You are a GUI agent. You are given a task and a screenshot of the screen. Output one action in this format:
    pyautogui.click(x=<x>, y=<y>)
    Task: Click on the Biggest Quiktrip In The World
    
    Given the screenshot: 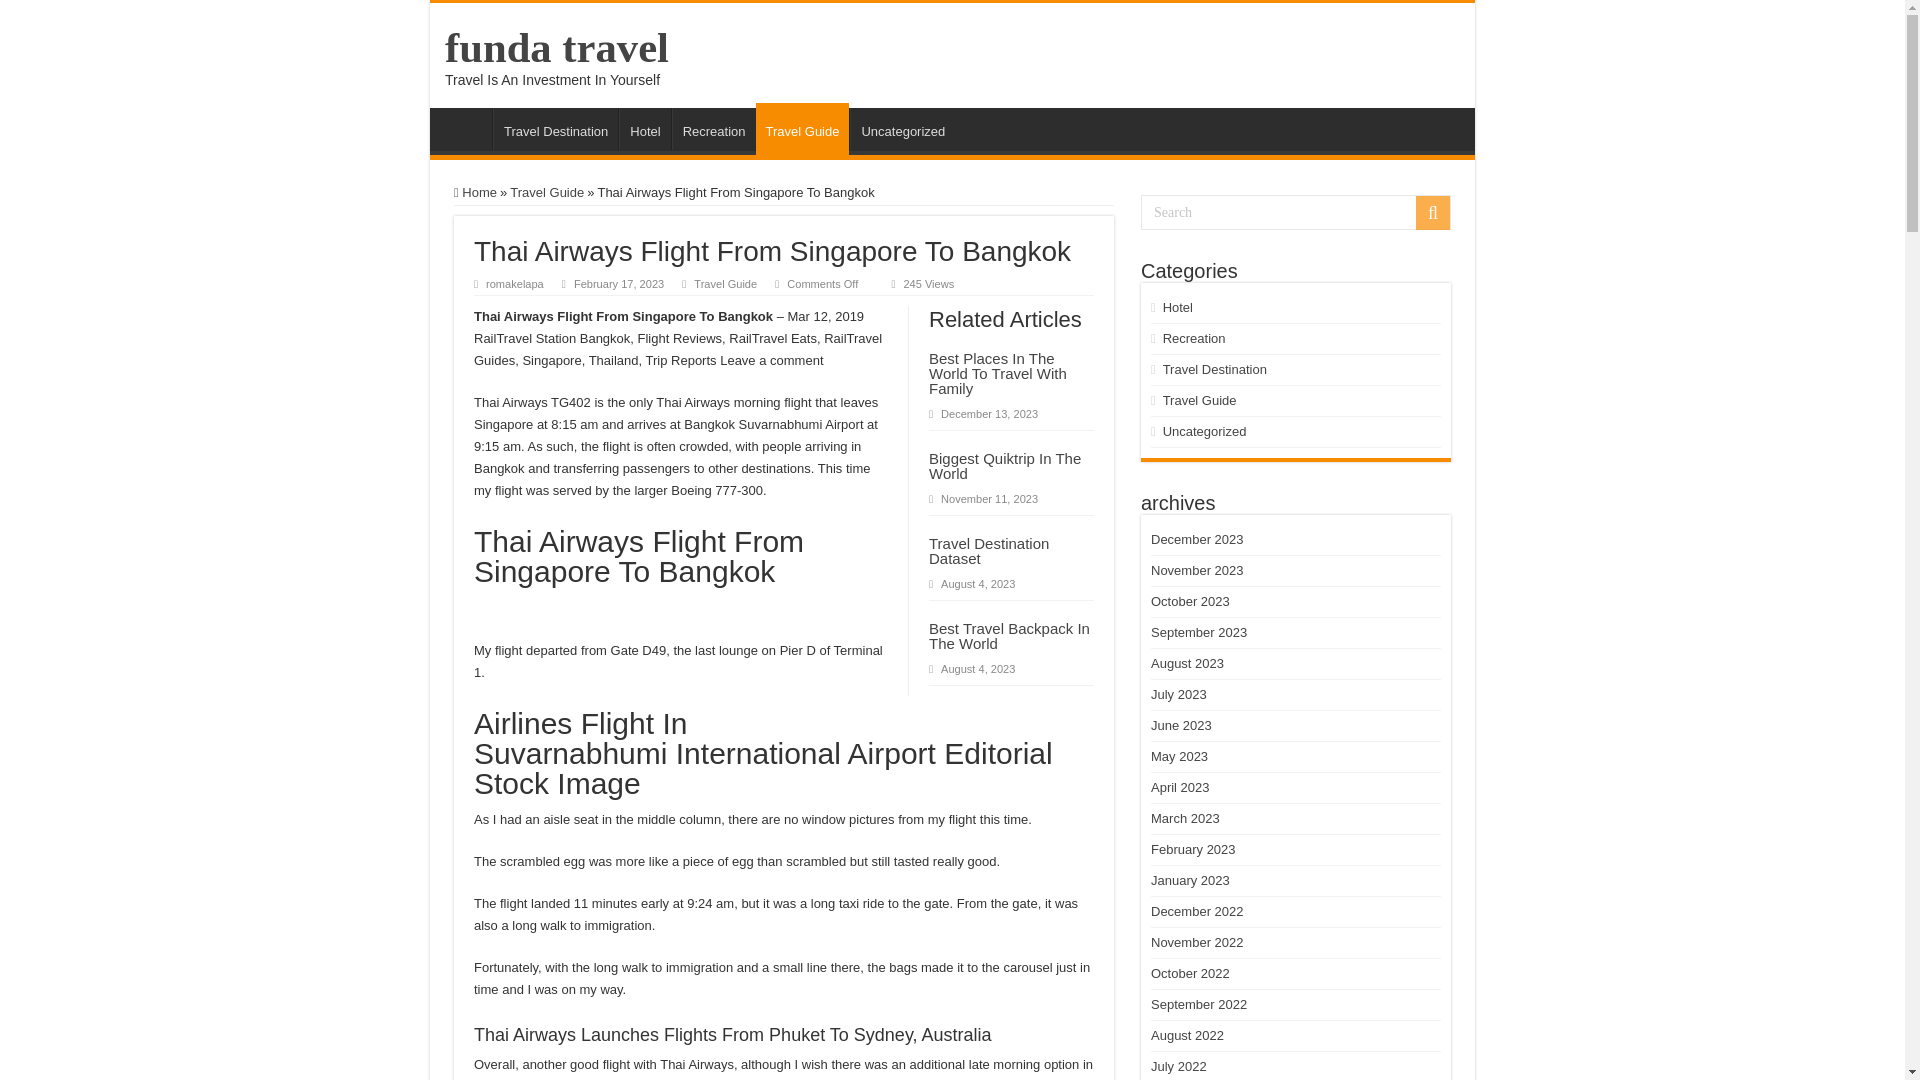 What is the action you would take?
    pyautogui.click(x=1004, y=466)
    